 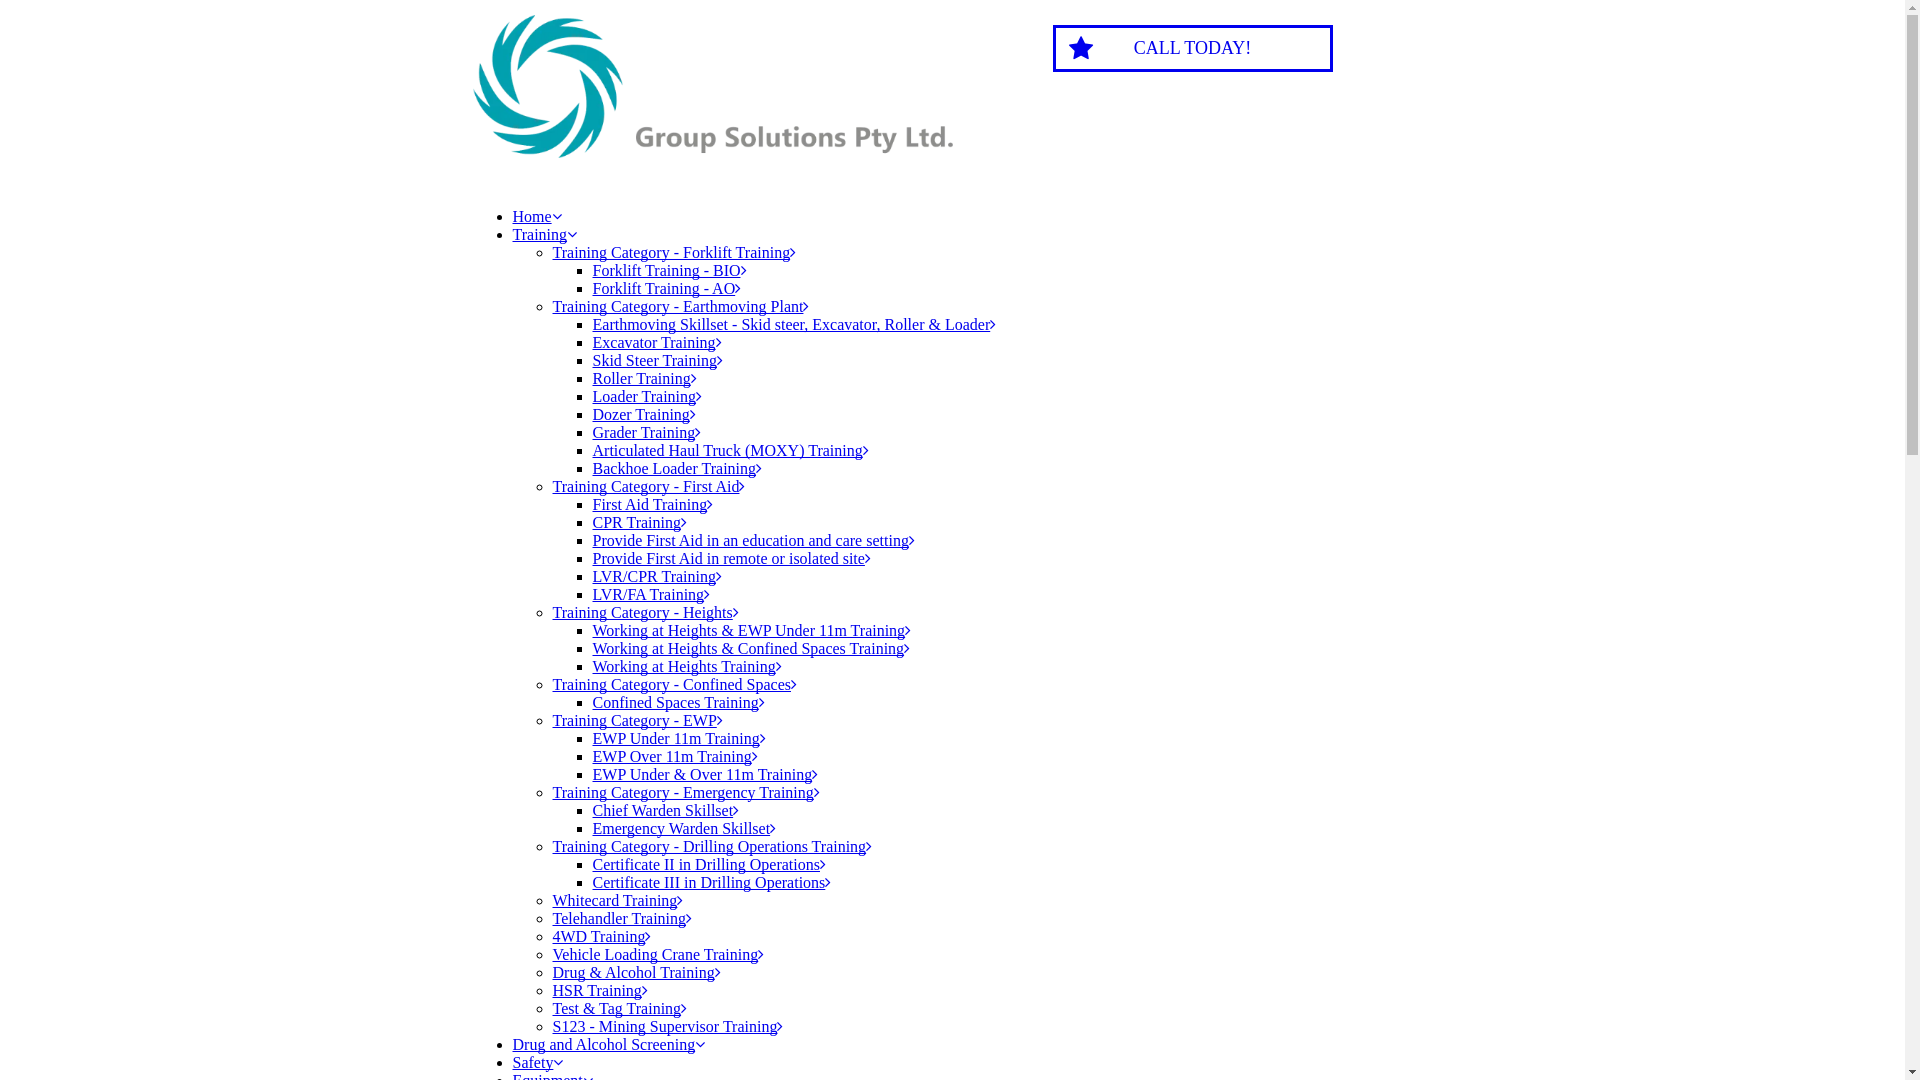 What do you see at coordinates (666, 288) in the screenshot?
I see `Forklift Training - AO` at bounding box center [666, 288].